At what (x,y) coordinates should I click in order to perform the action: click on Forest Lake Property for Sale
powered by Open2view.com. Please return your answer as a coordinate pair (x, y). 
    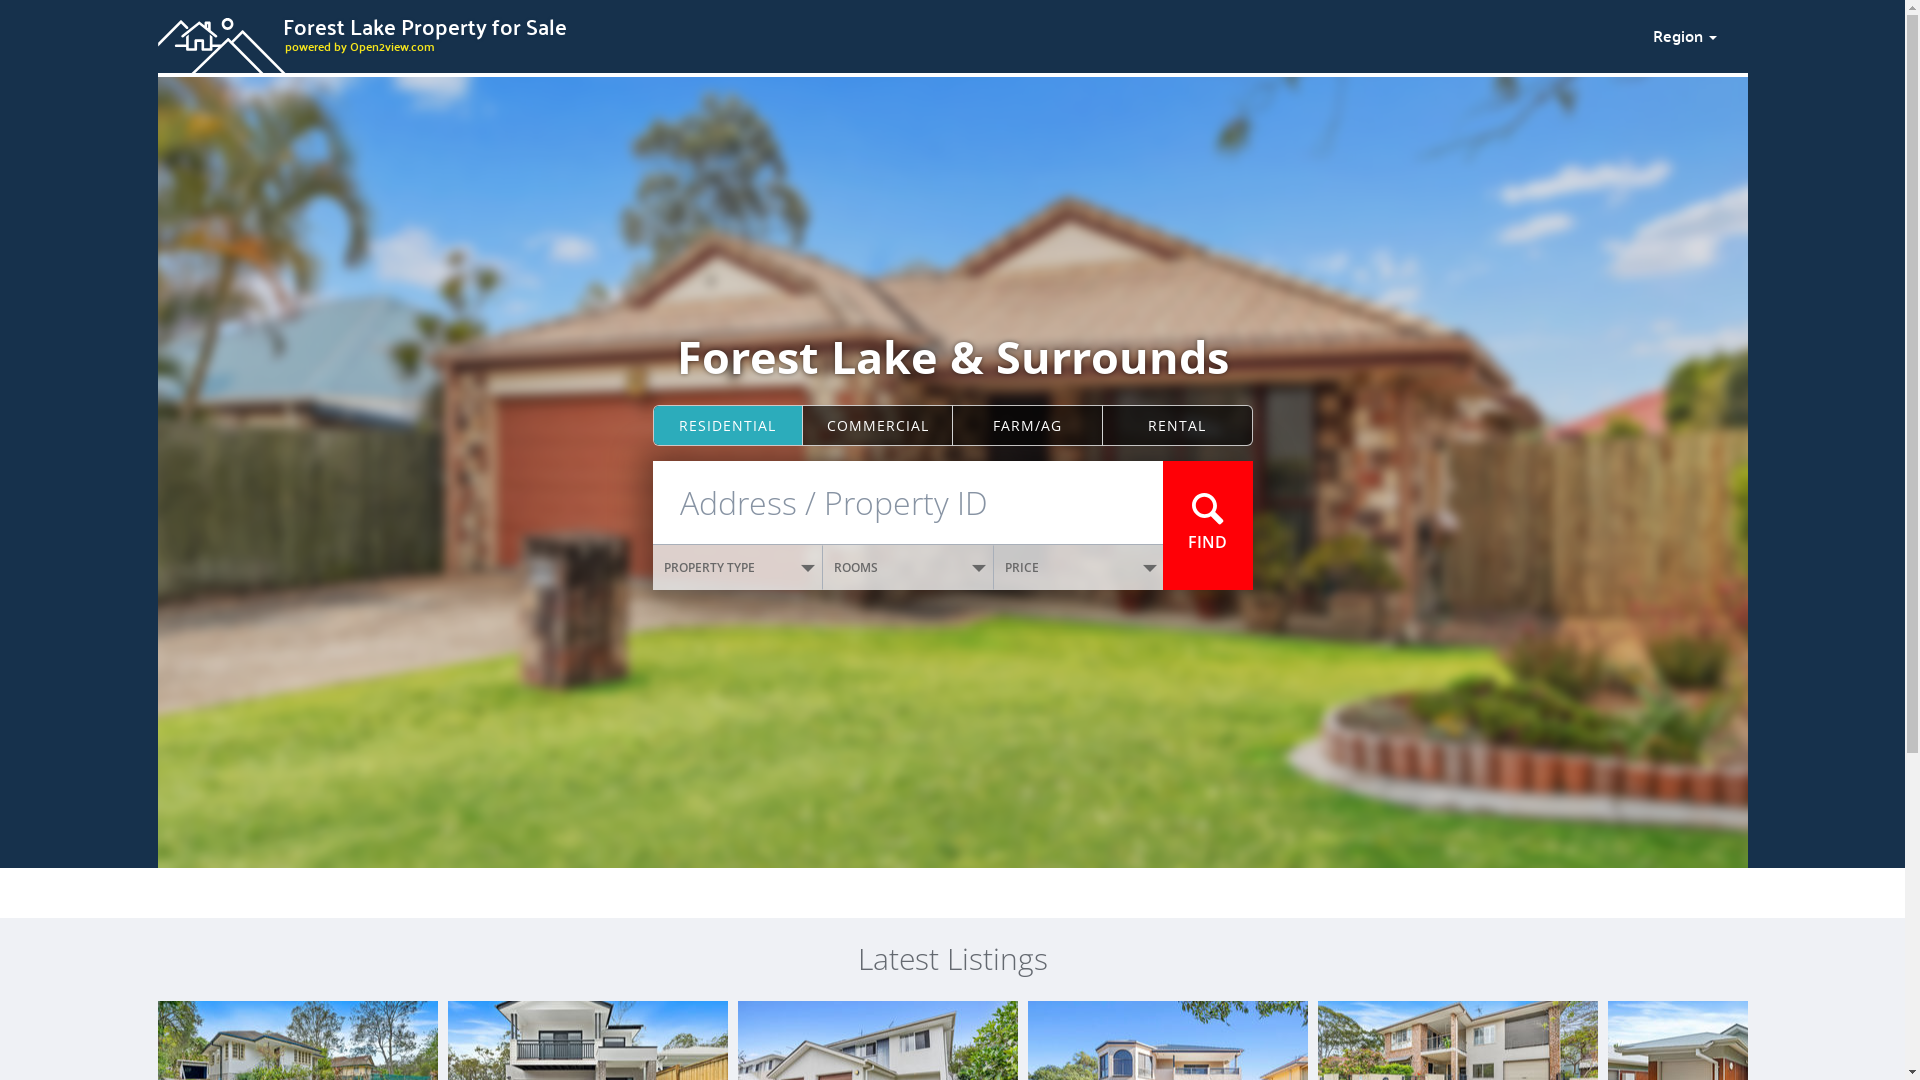
    Looking at the image, I should click on (893, 33).